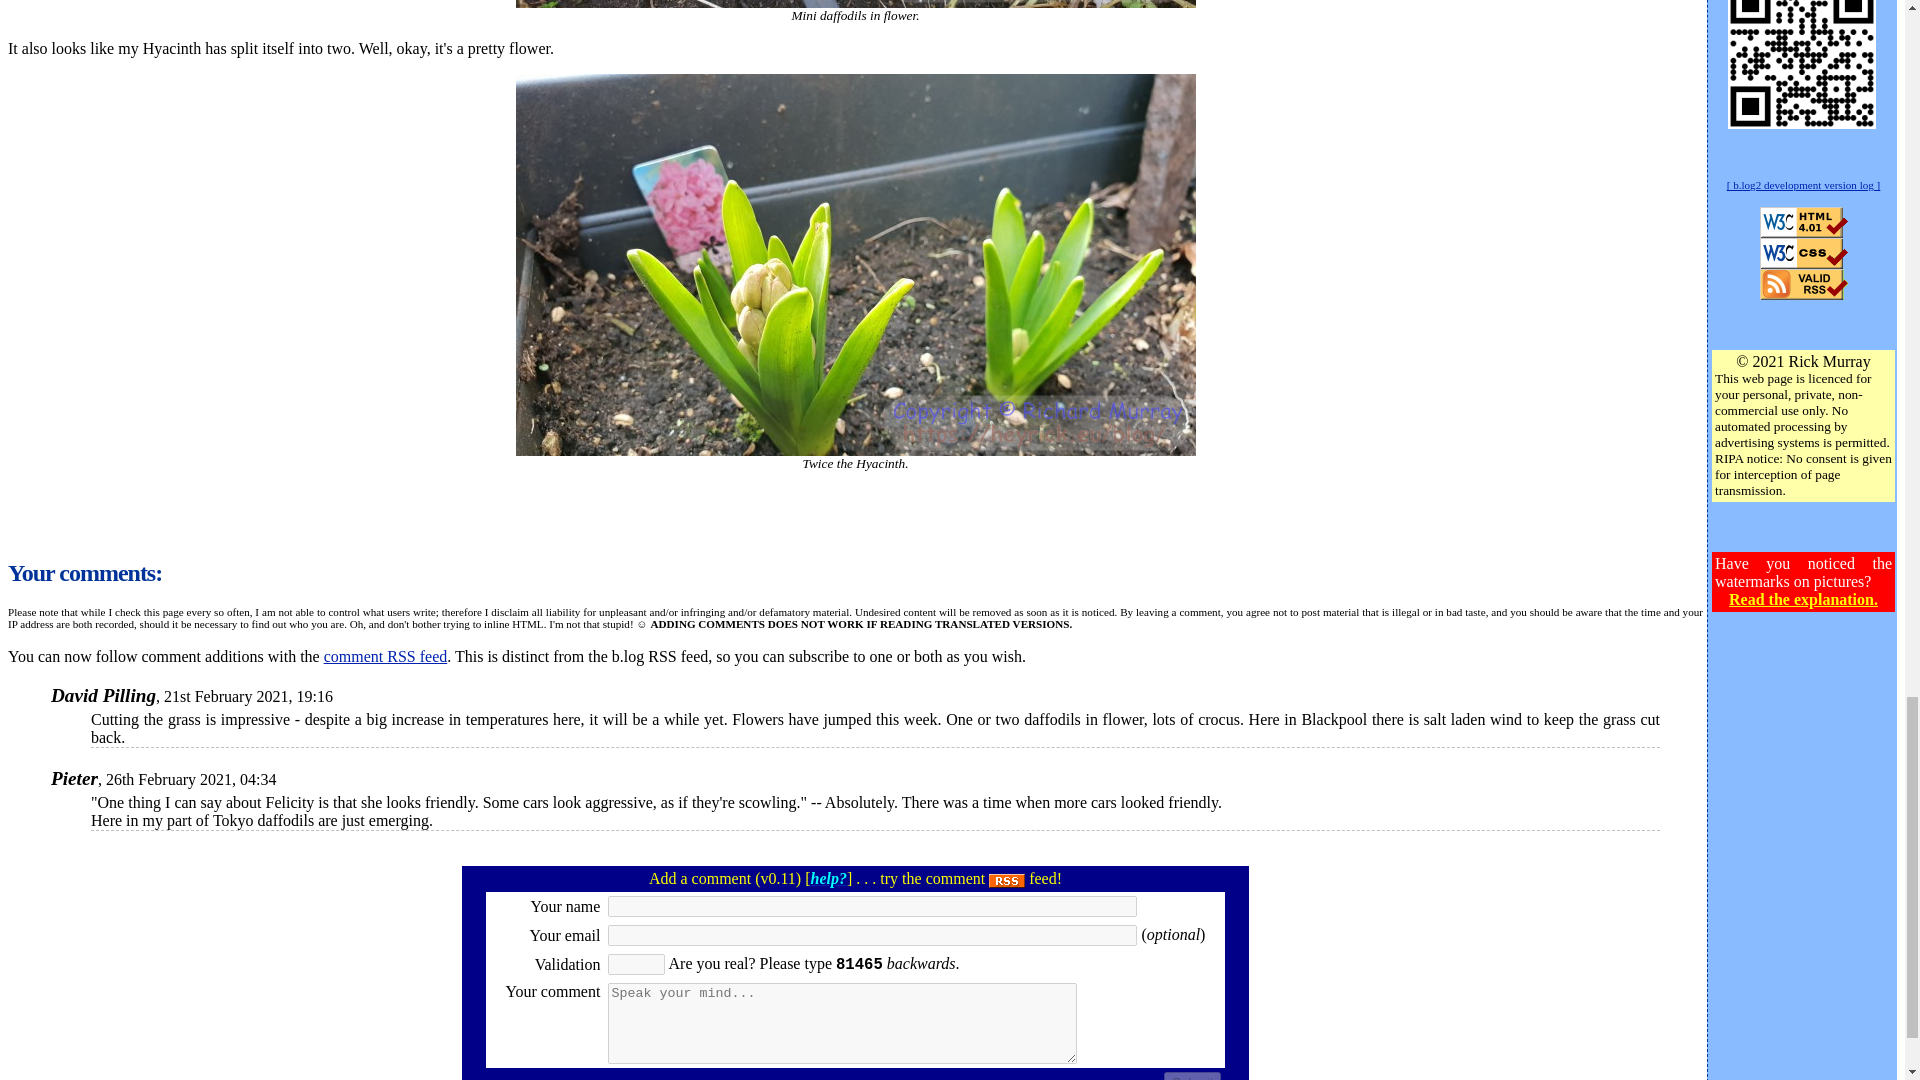 This screenshot has width=1920, height=1080. I want to click on Submit, so click(1192, 1076).